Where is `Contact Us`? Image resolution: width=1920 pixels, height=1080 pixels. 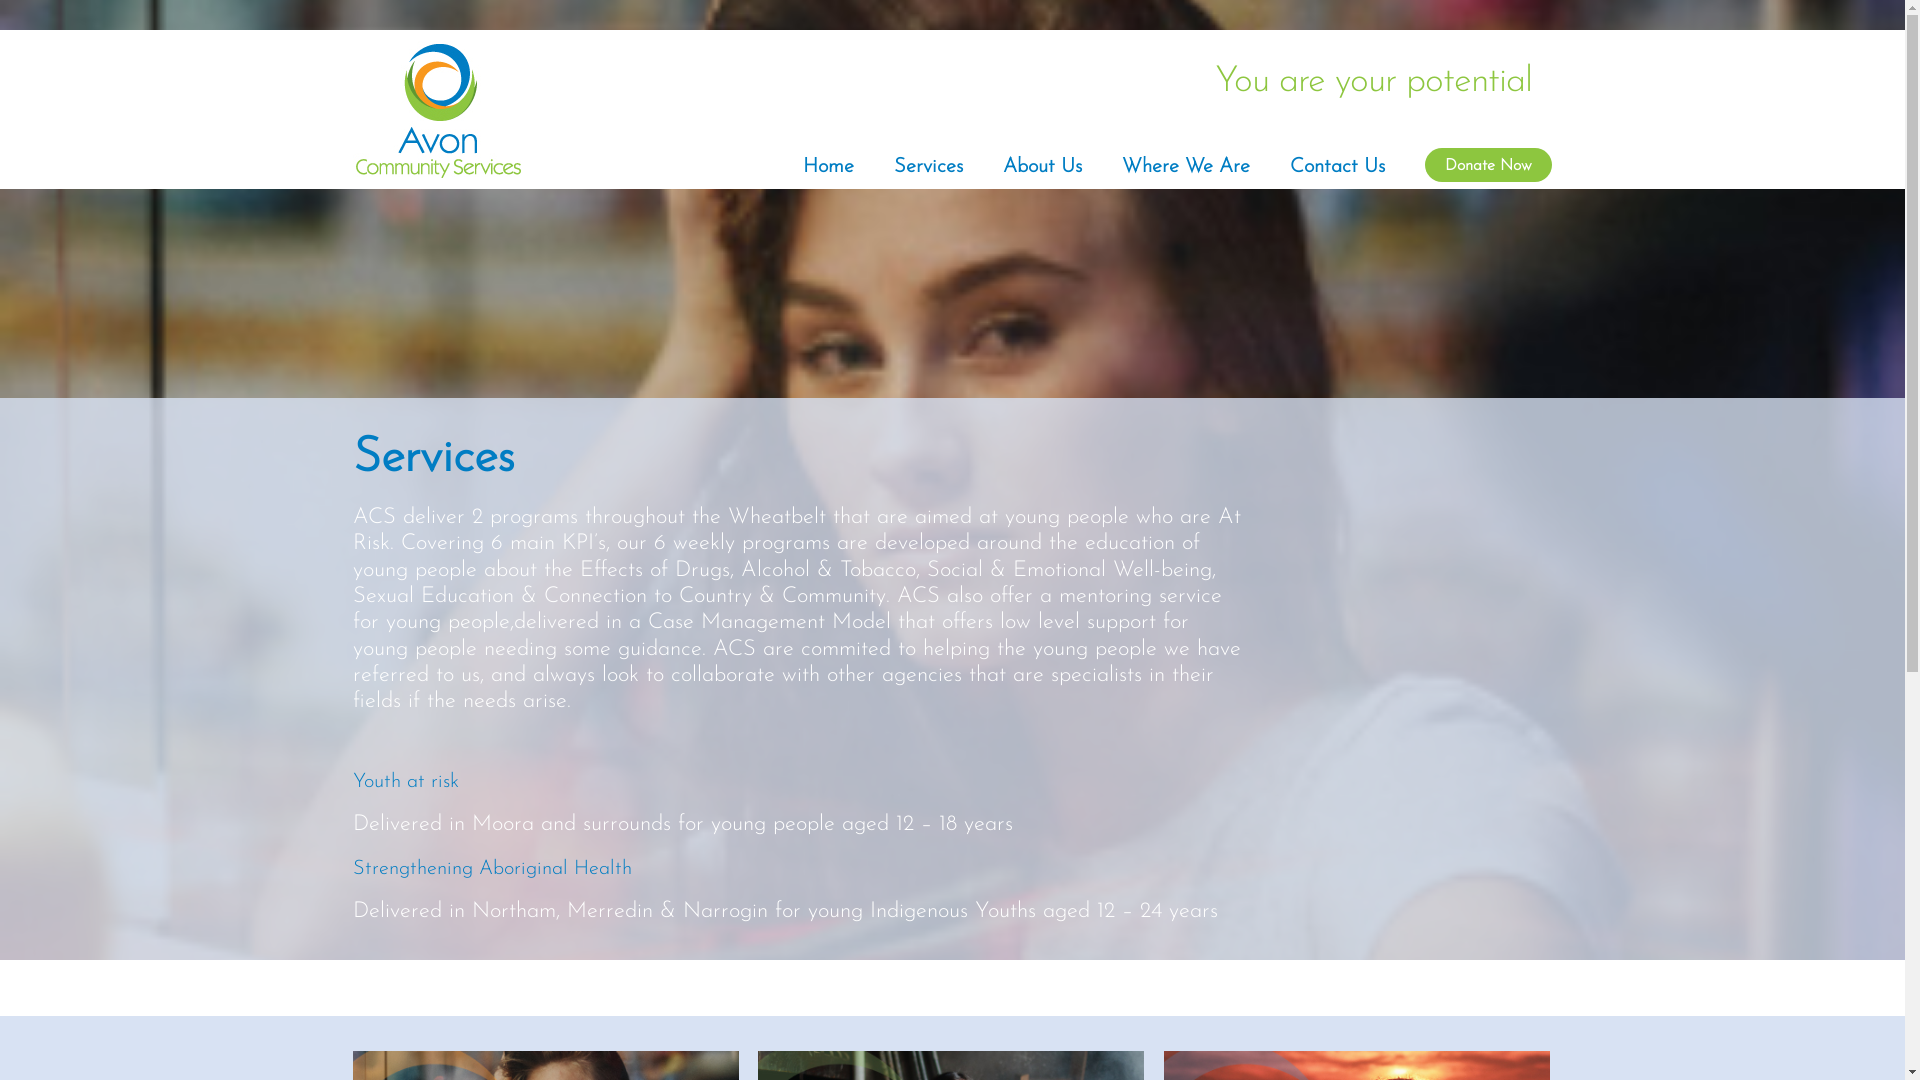
Contact Us is located at coordinates (1338, 168).